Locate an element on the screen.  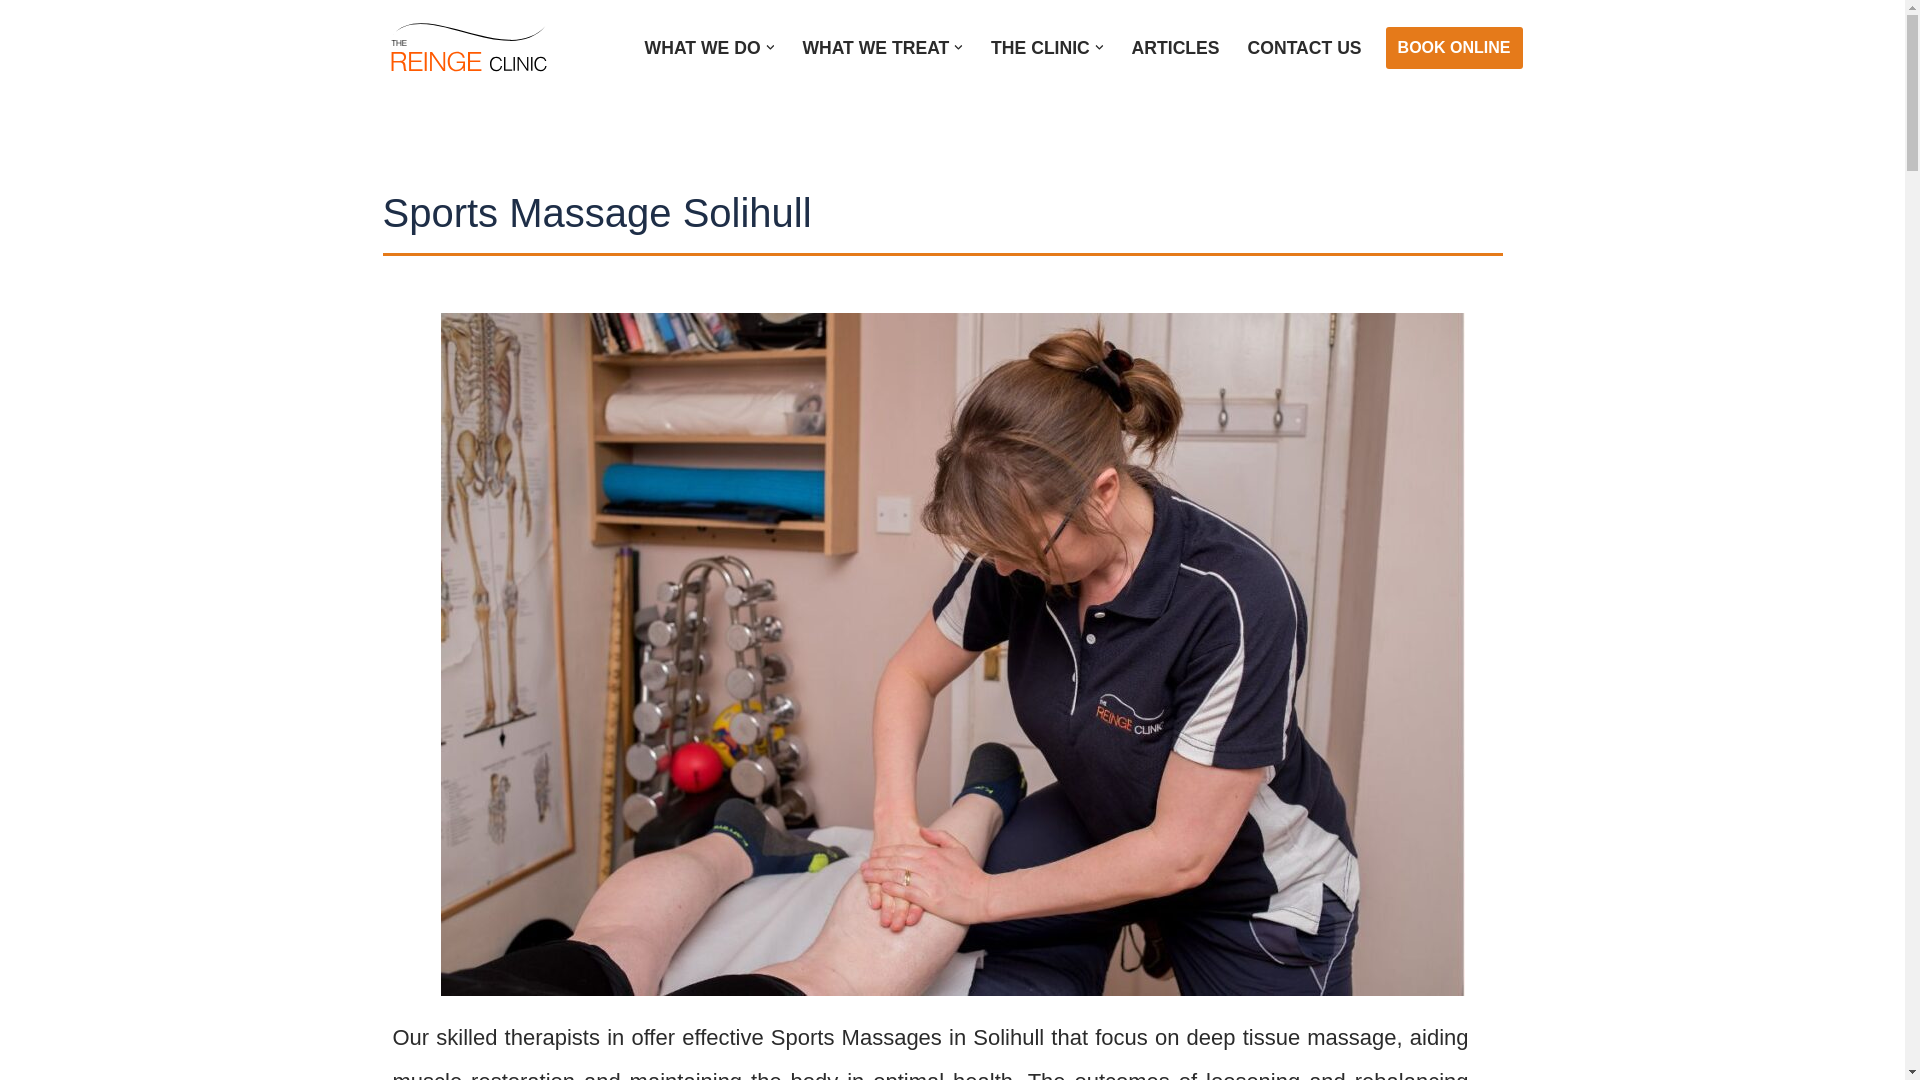
Skip to content is located at coordinates (15, 42).